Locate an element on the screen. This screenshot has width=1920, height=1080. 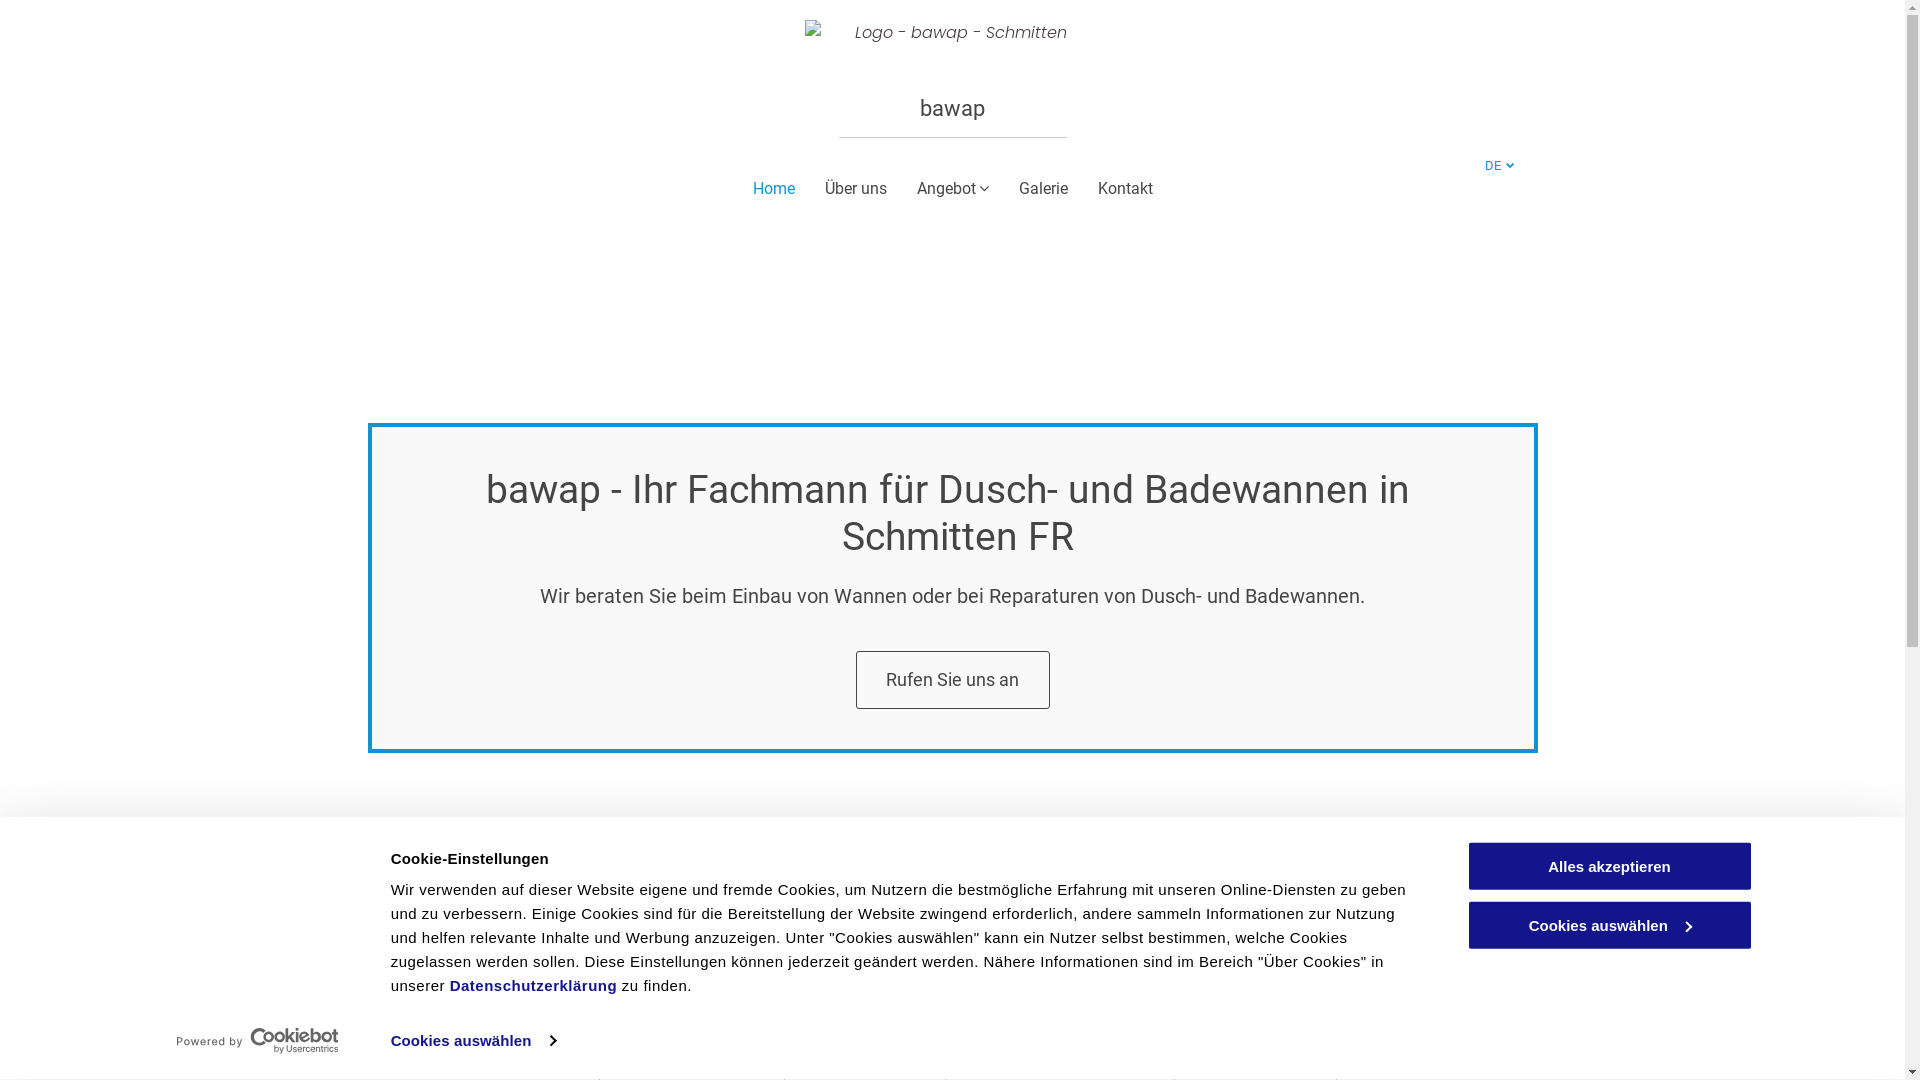
Galerie is located at coordinates (1042, 188).